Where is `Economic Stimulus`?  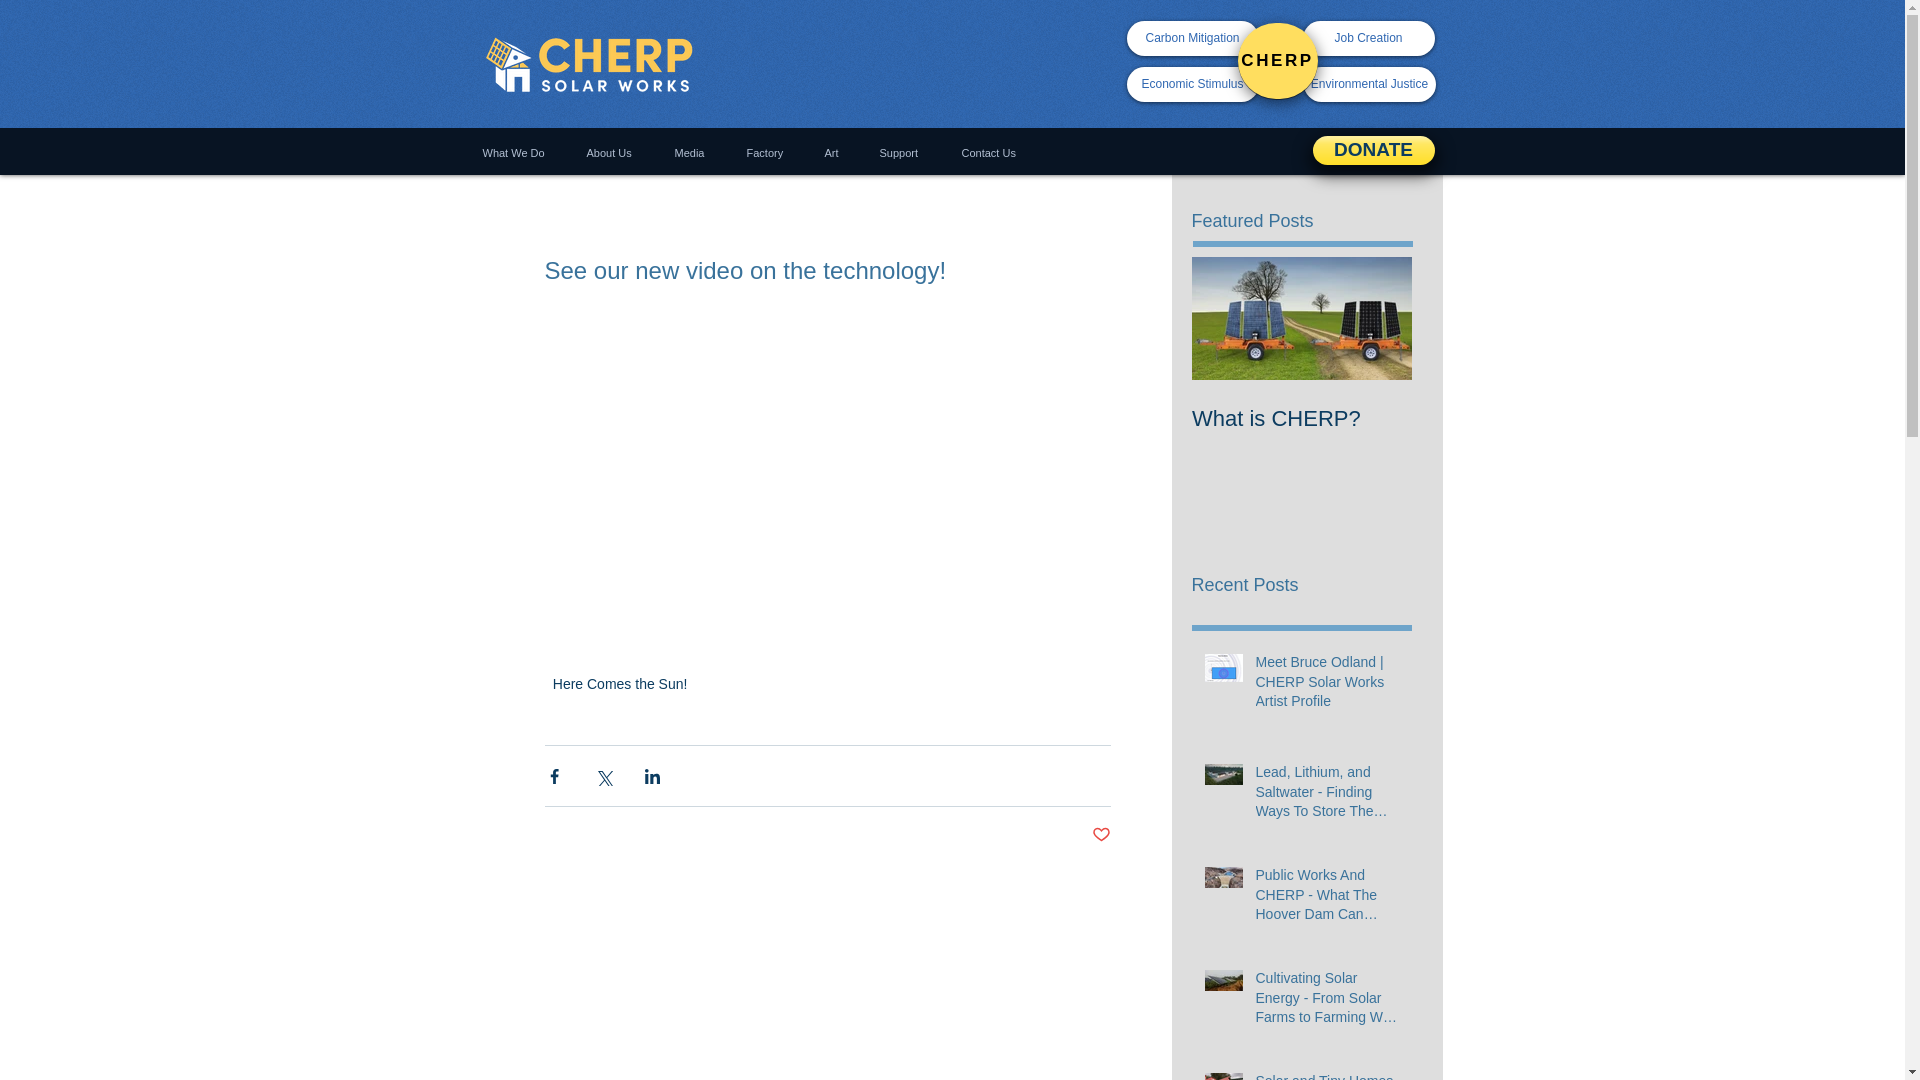
Economic Stimulus is located at coordinates (1191, 84).